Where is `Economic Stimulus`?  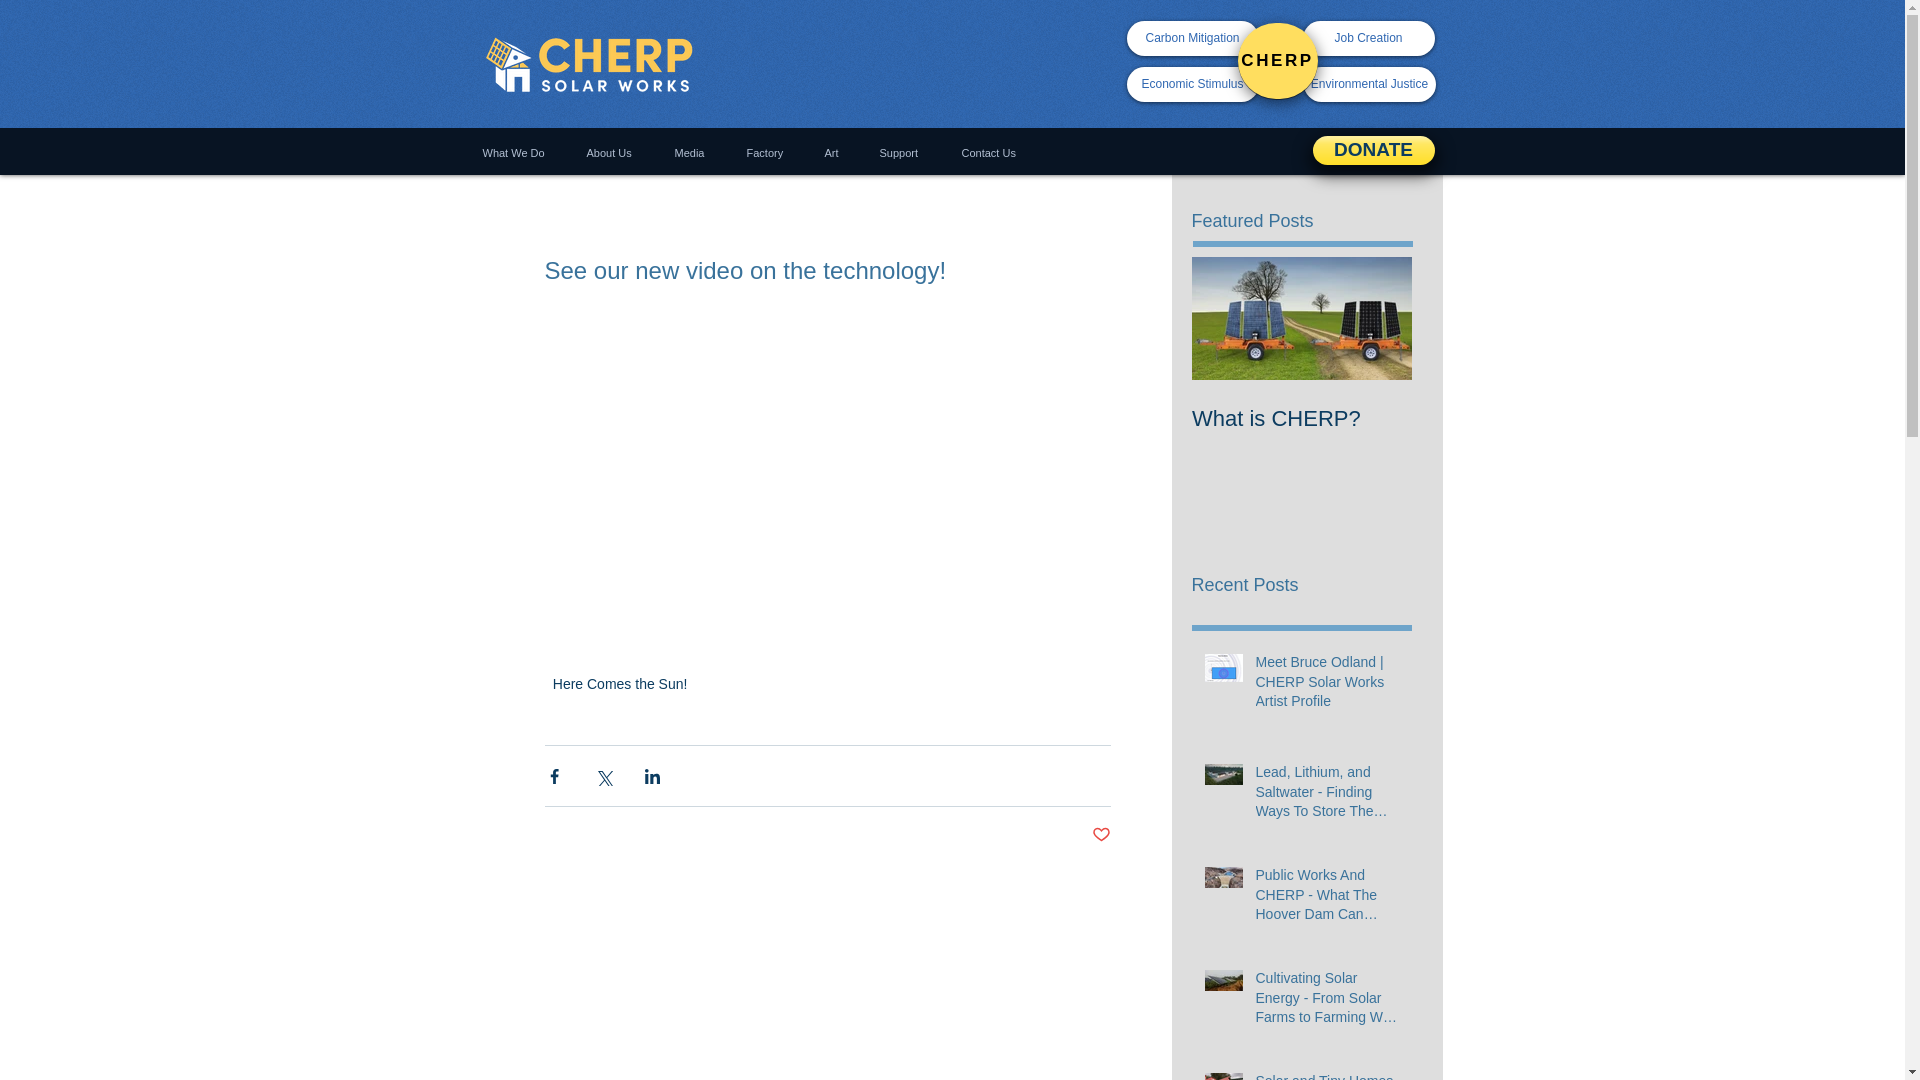
Economic Stimulus is located at coordinates (1191, 84).